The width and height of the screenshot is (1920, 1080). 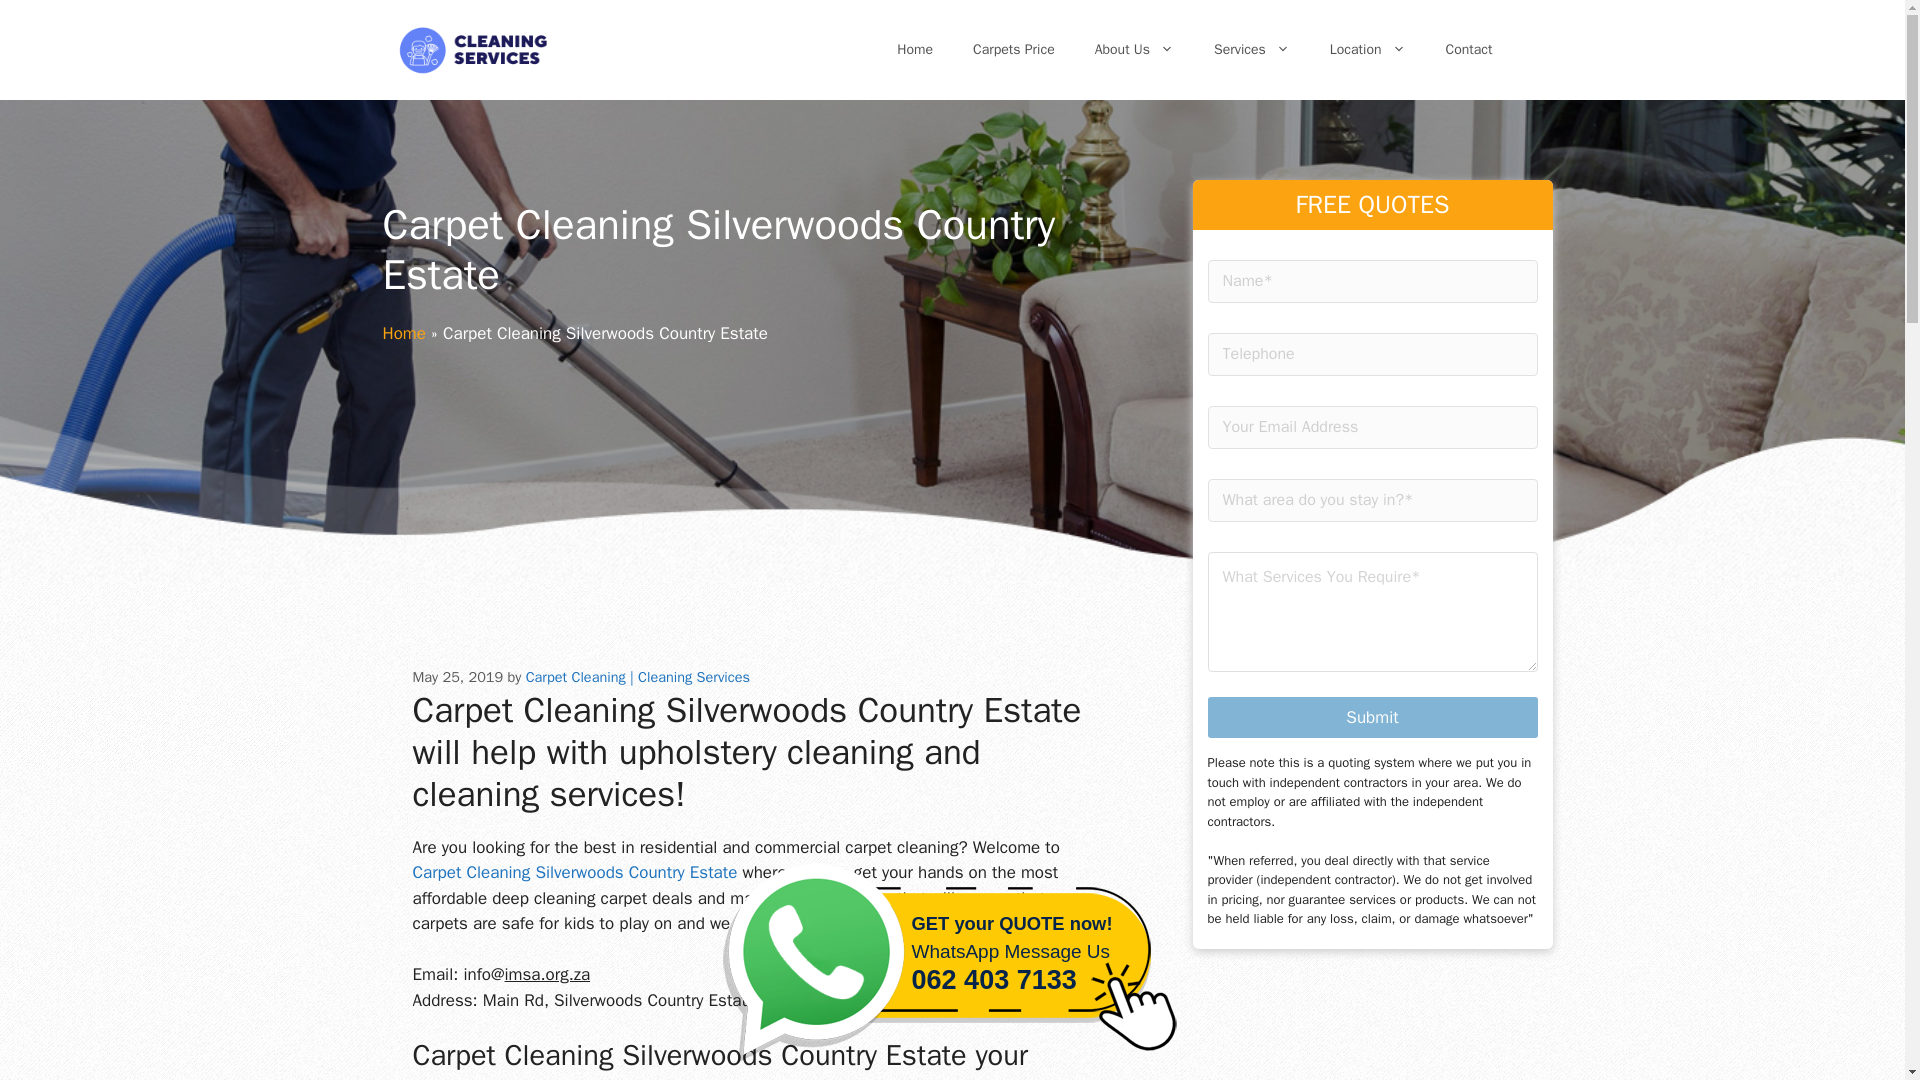 I want to click on Services, so click(x=952, y=966).